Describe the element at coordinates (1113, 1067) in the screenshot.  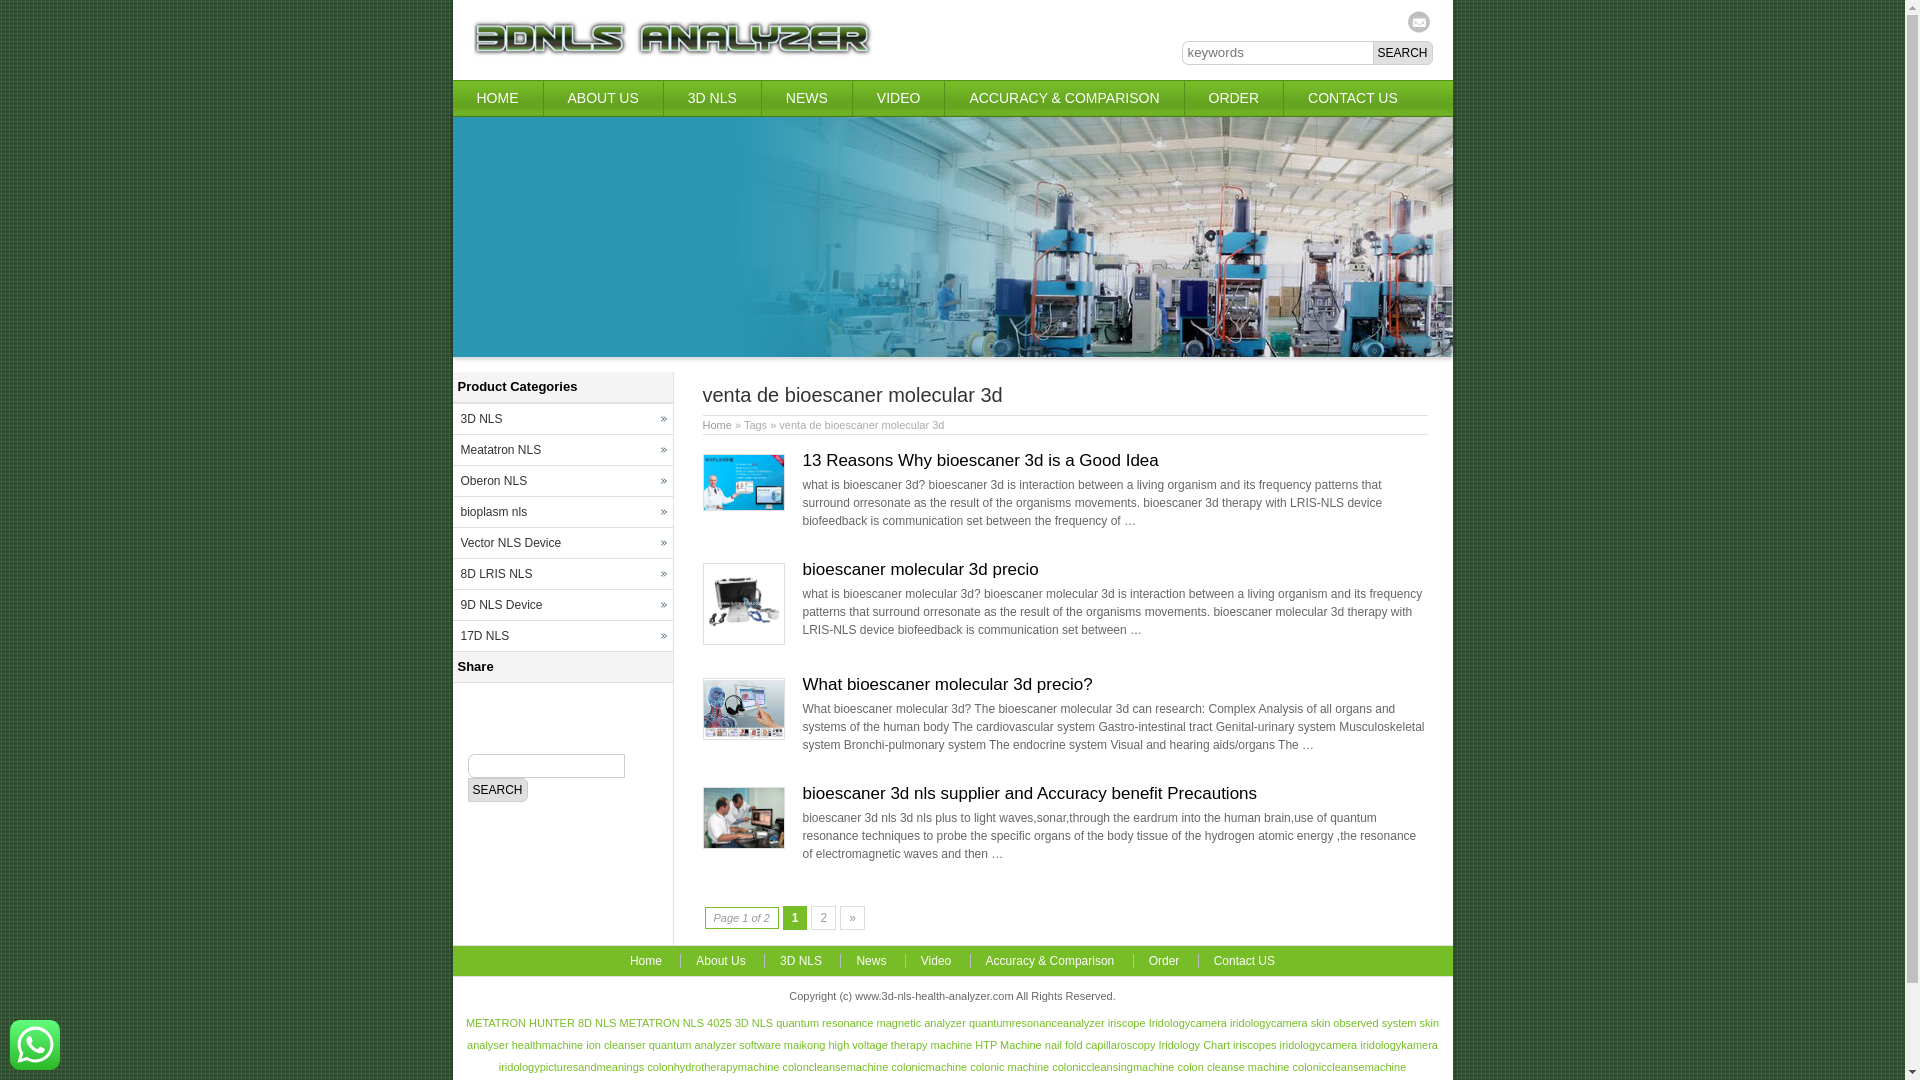
I see `coloniccleansingmachine` at that location.